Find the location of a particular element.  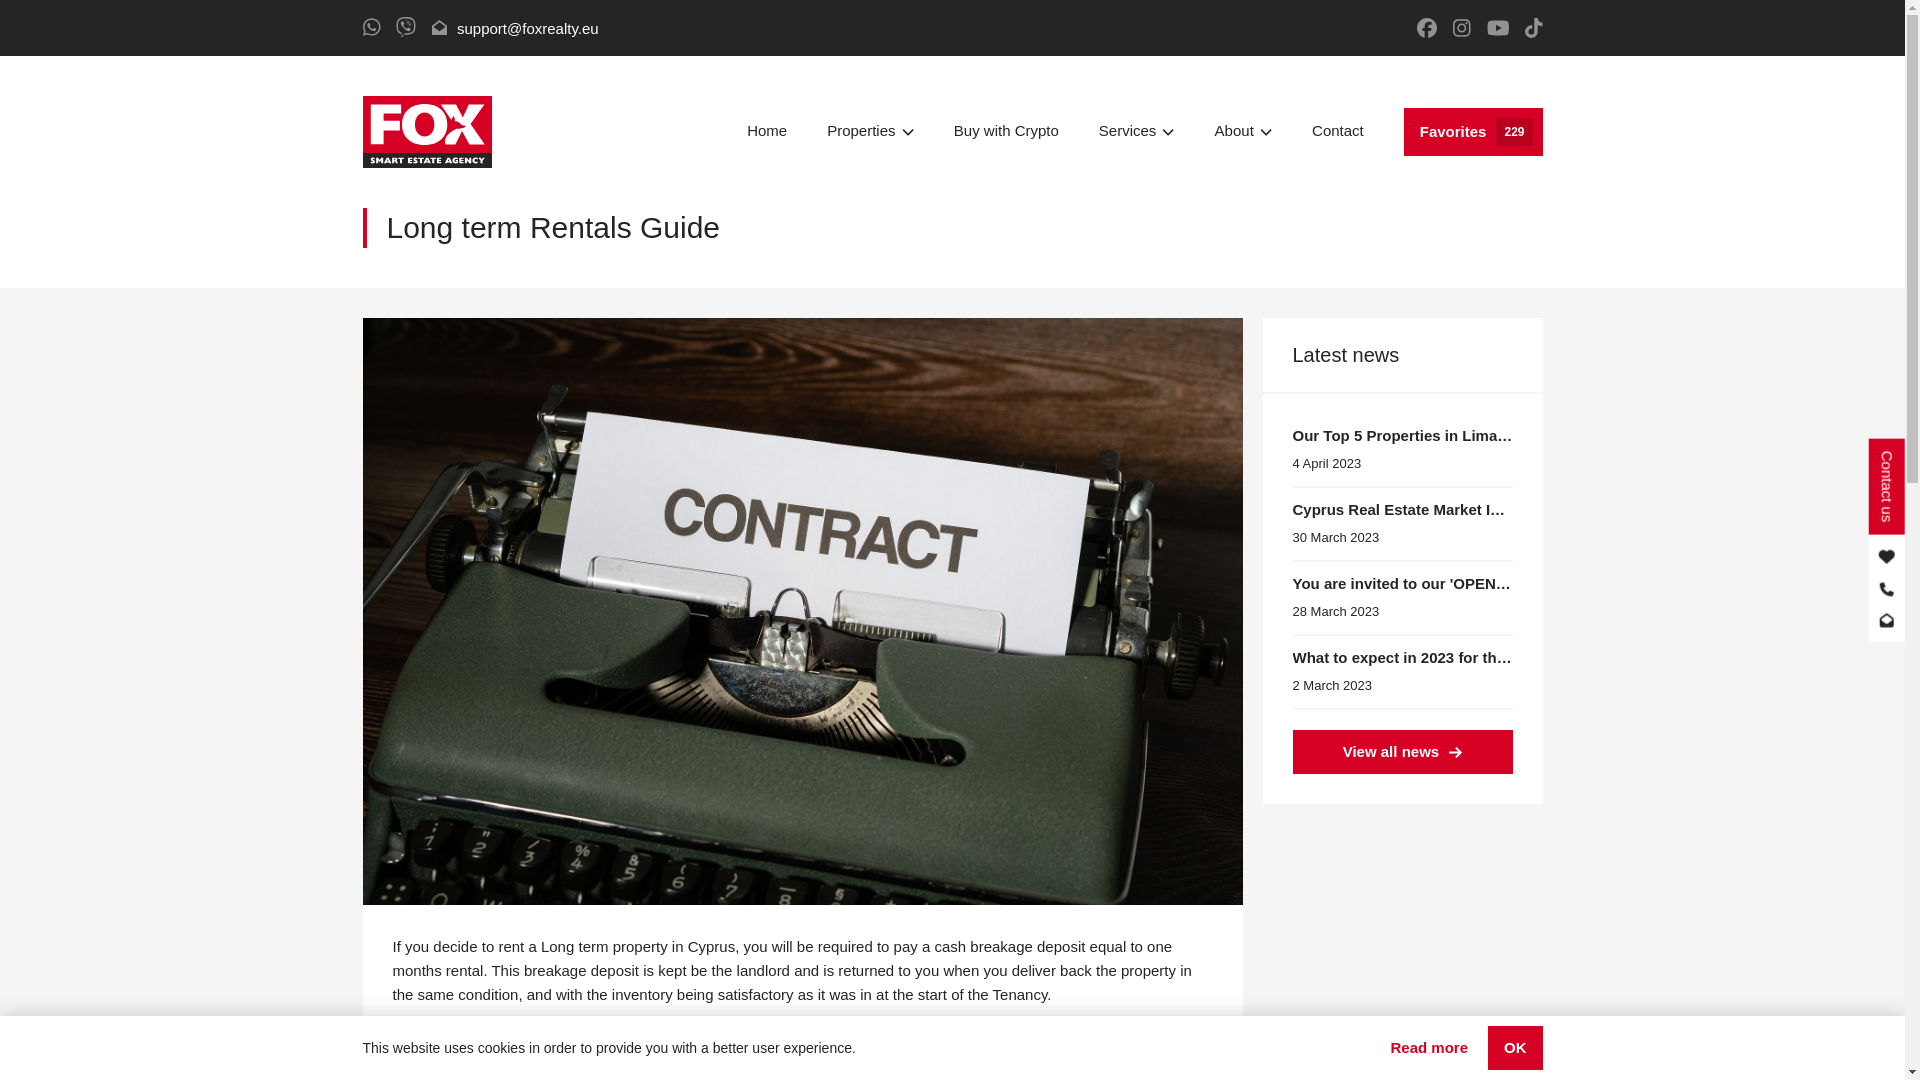

View all news is located at coordinates (1243, 132).